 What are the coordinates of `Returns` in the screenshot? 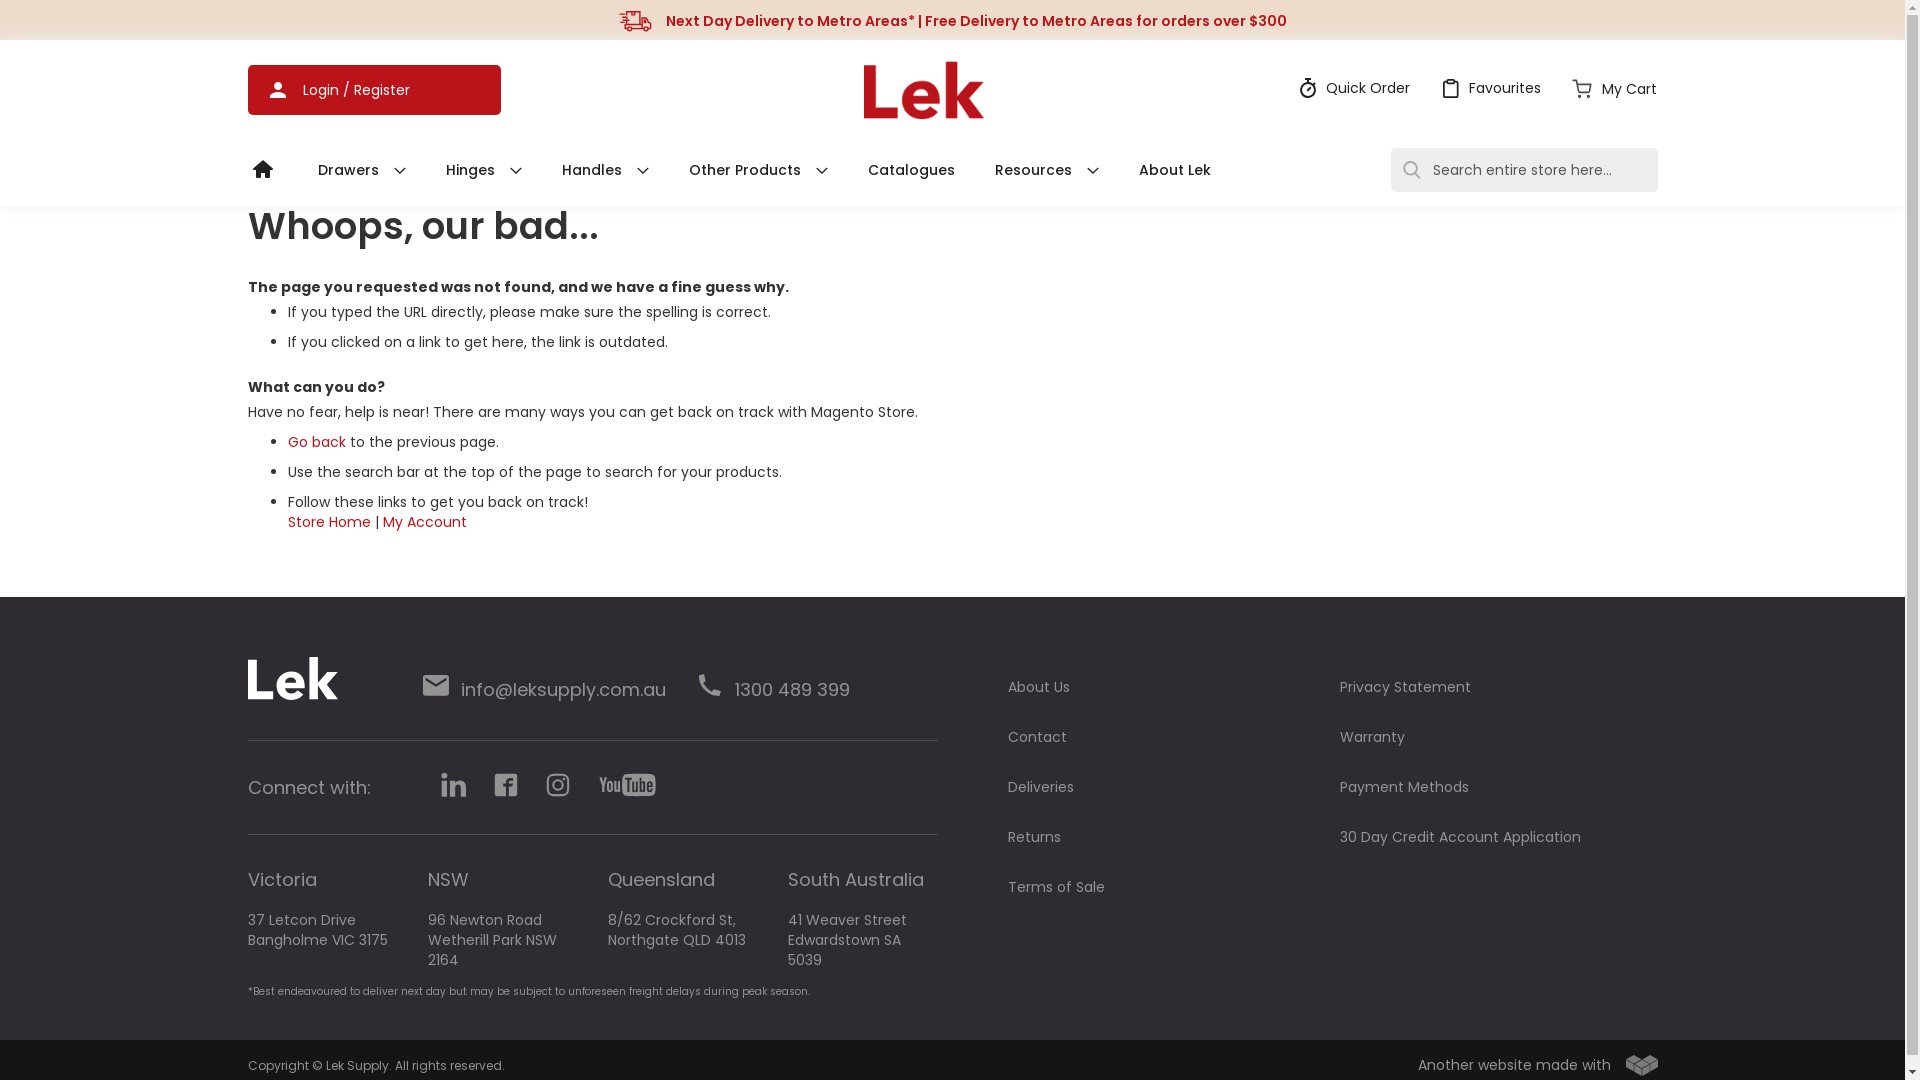 It's located at (1034, 837).